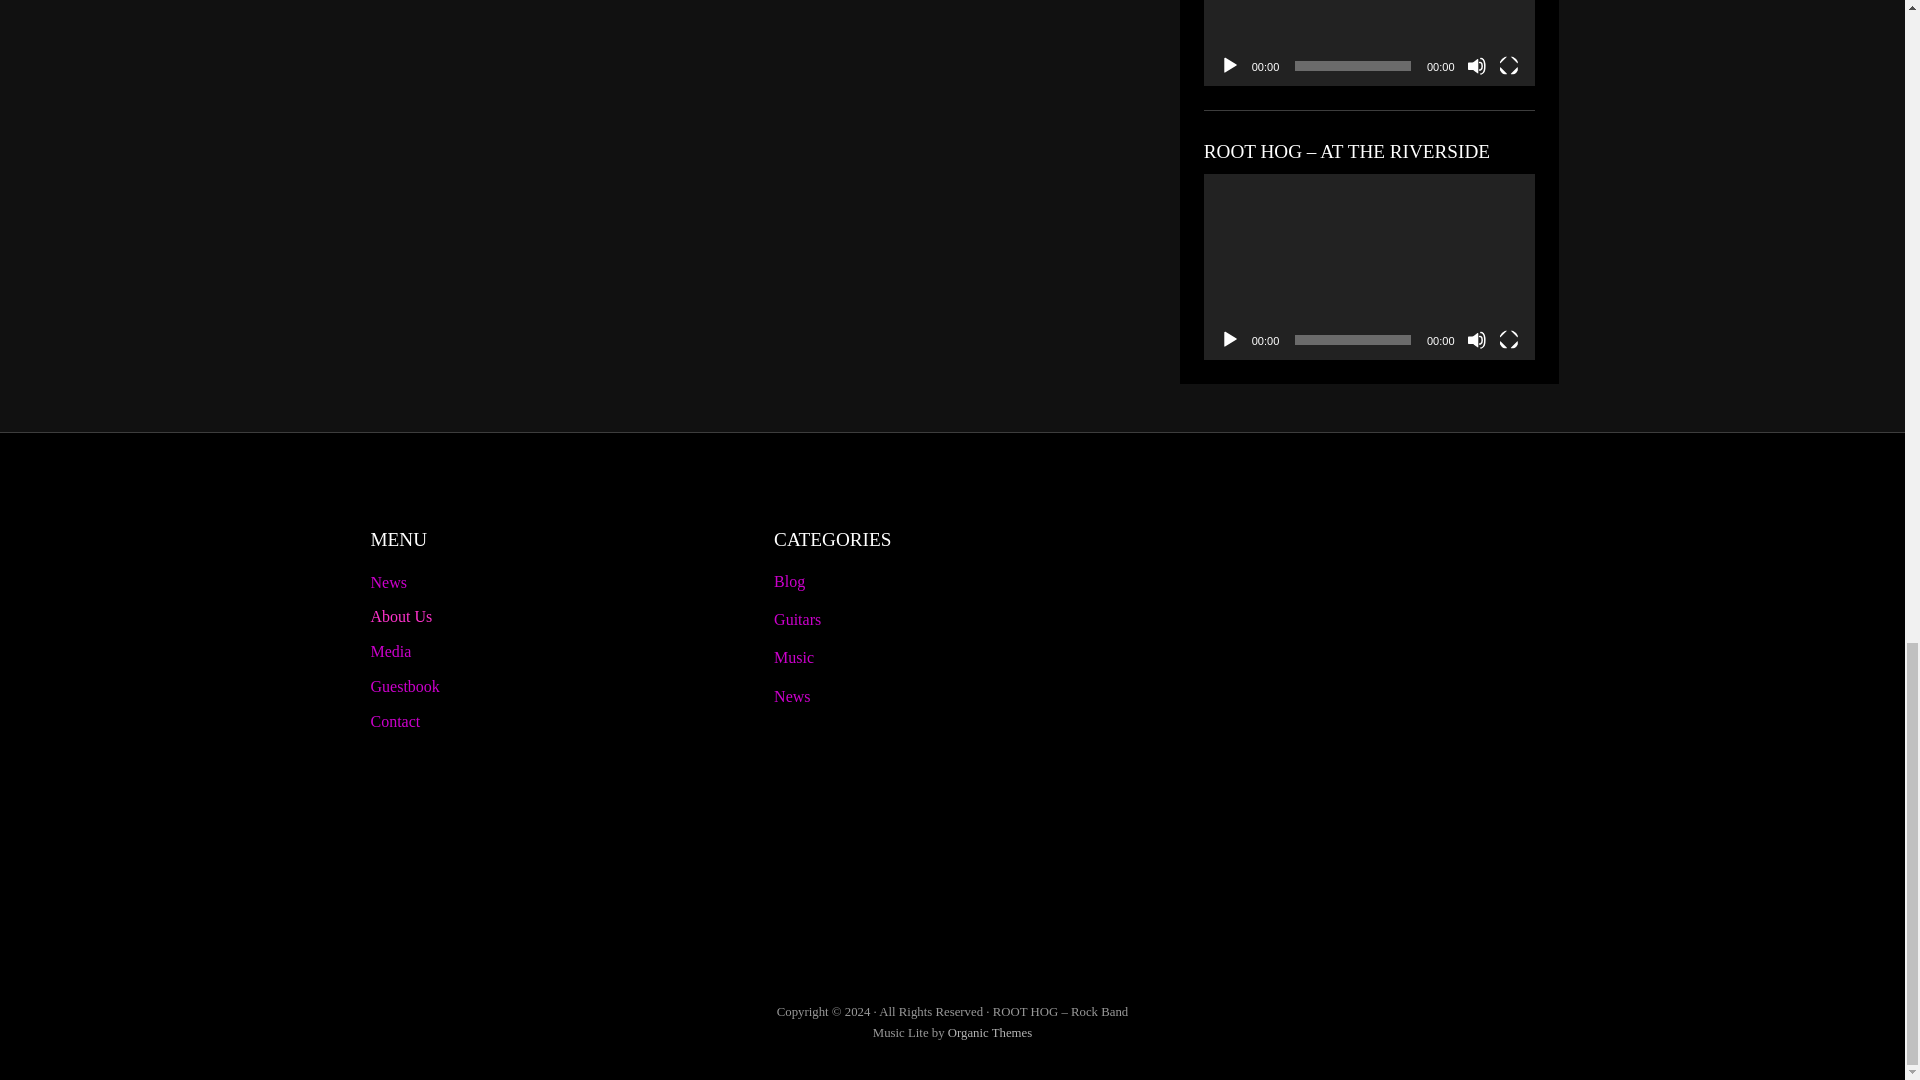 The height and width of the screenshot is (1080, 1920). What do you see at coordinates (548, 582) in the screenshot?
I see `News` at bounding box center [548, 582].